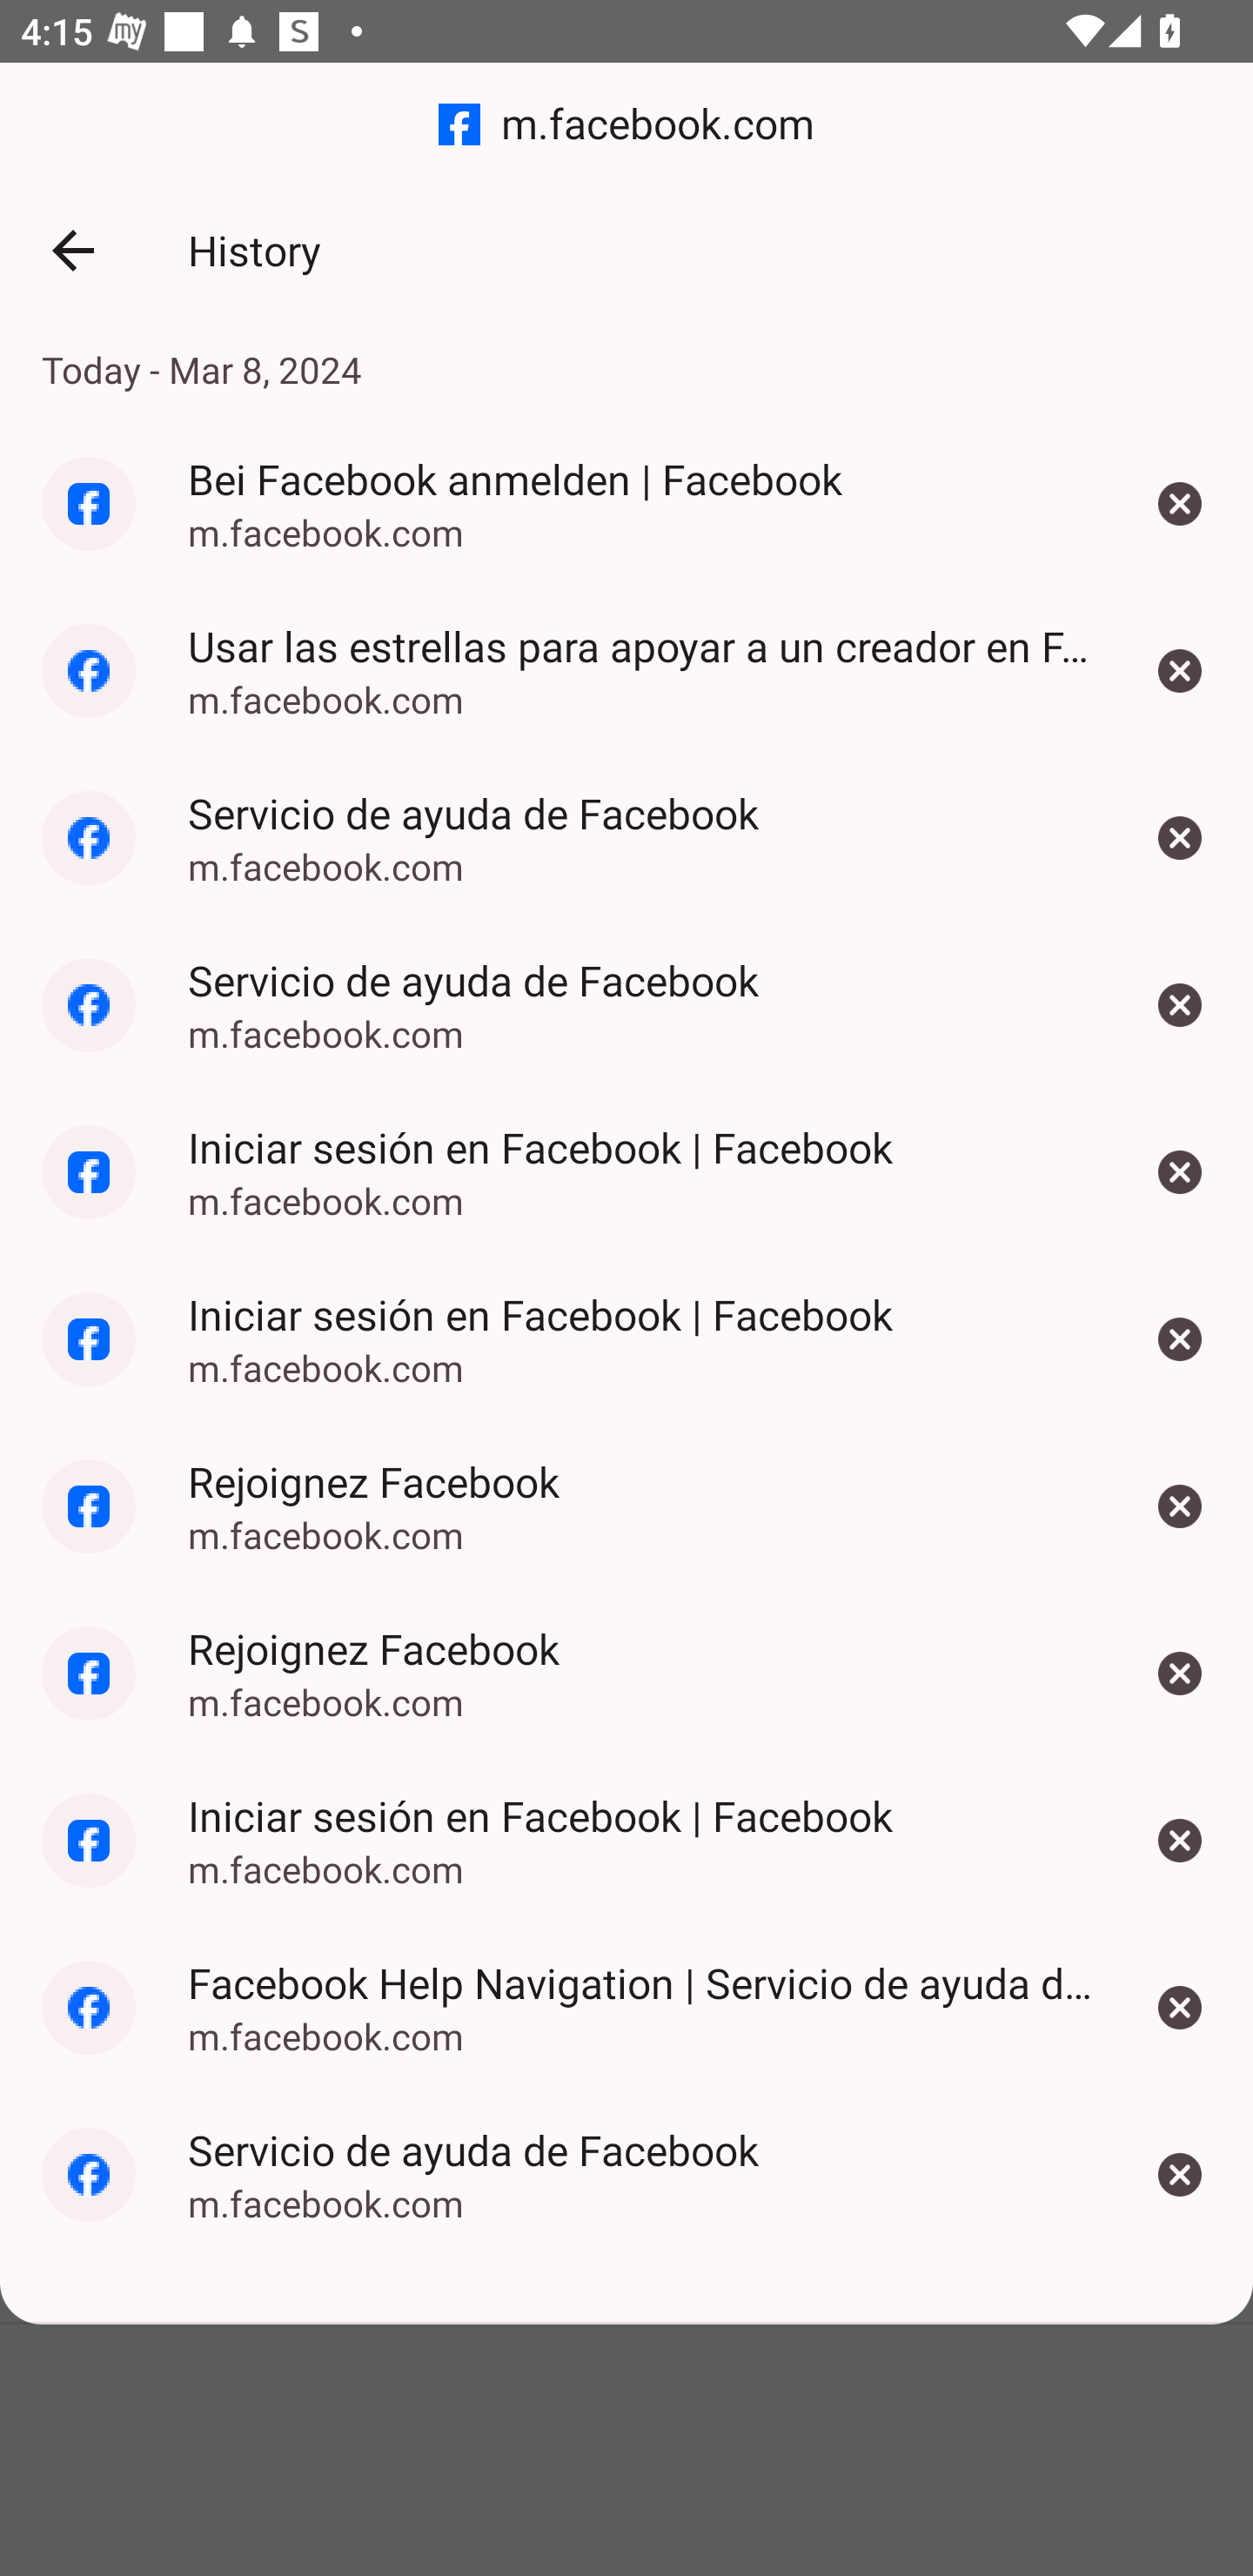 The height and width of the screenshot is (2576, 1253). I want to click on Servicio de ayuda de Facebook Remove, so click(1180, 838).